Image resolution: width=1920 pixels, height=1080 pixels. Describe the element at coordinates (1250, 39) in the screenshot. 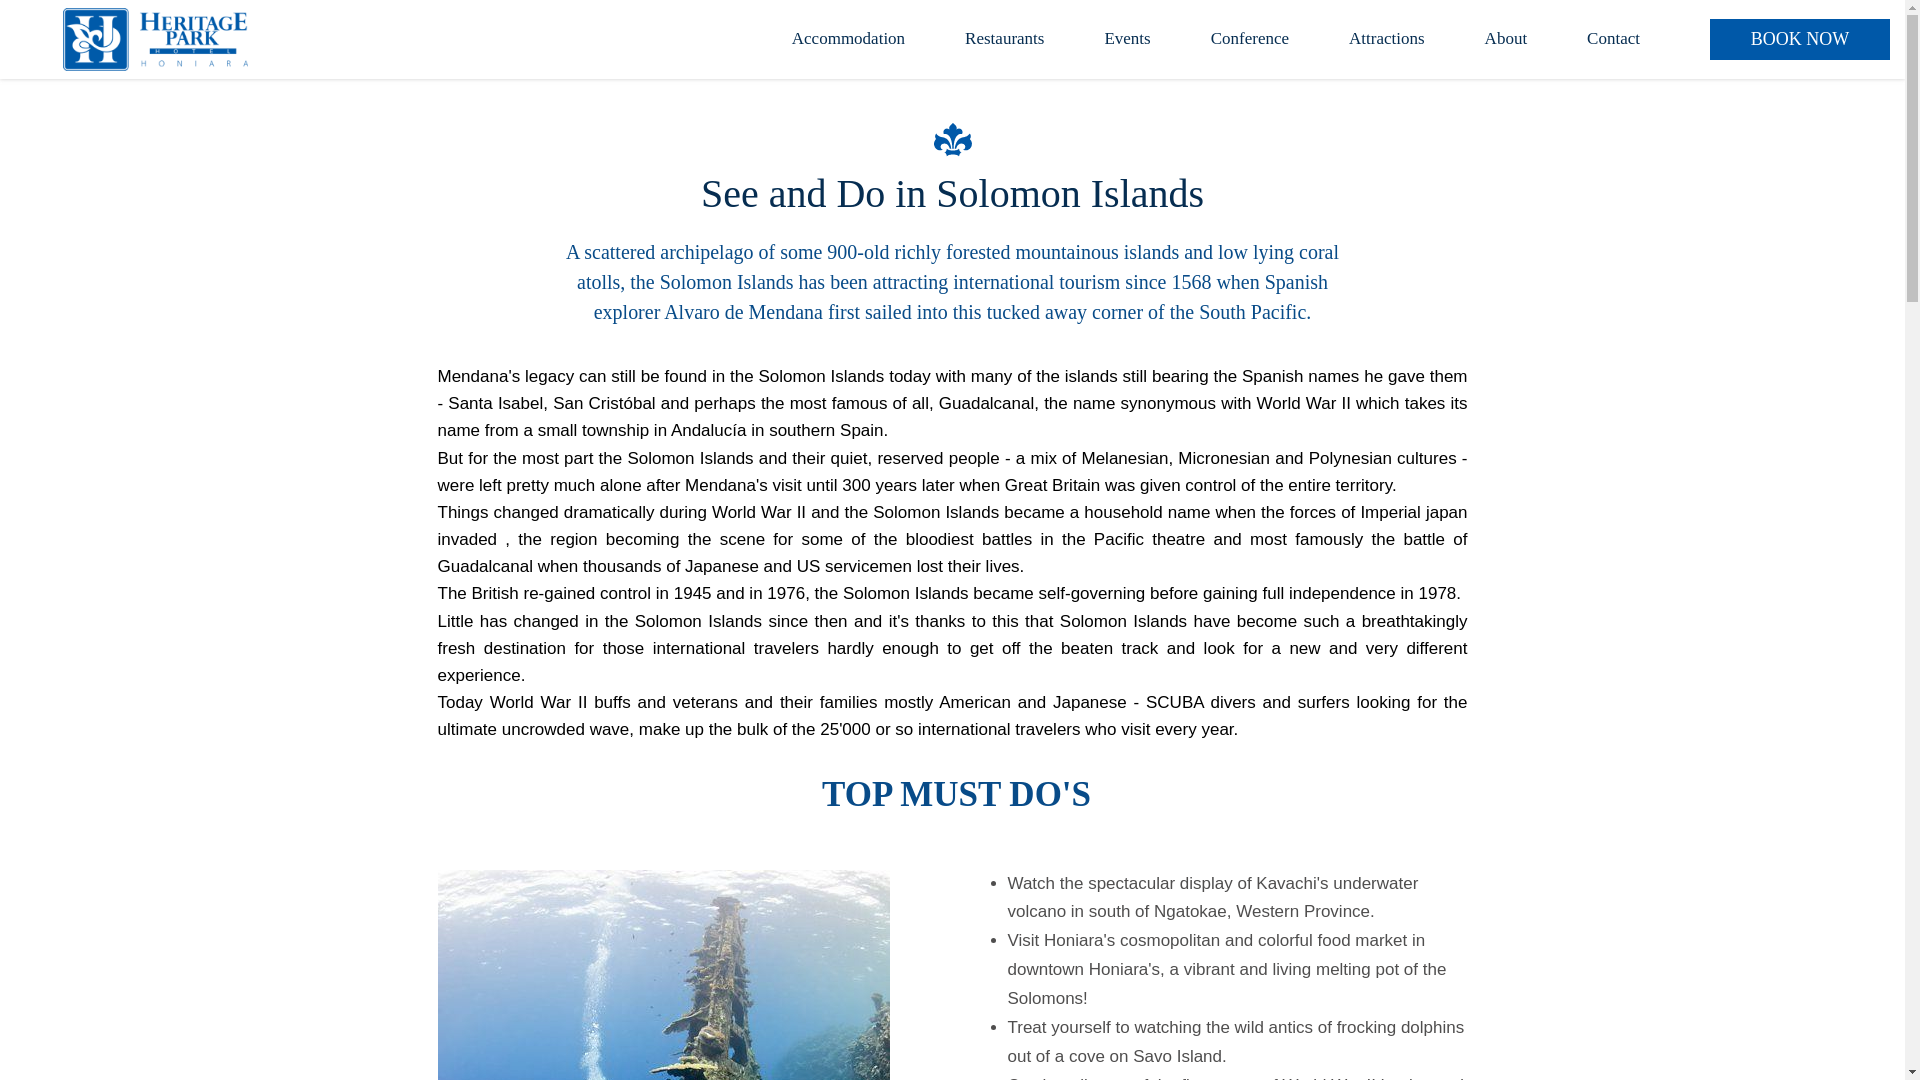

I see `Conference` at that location.